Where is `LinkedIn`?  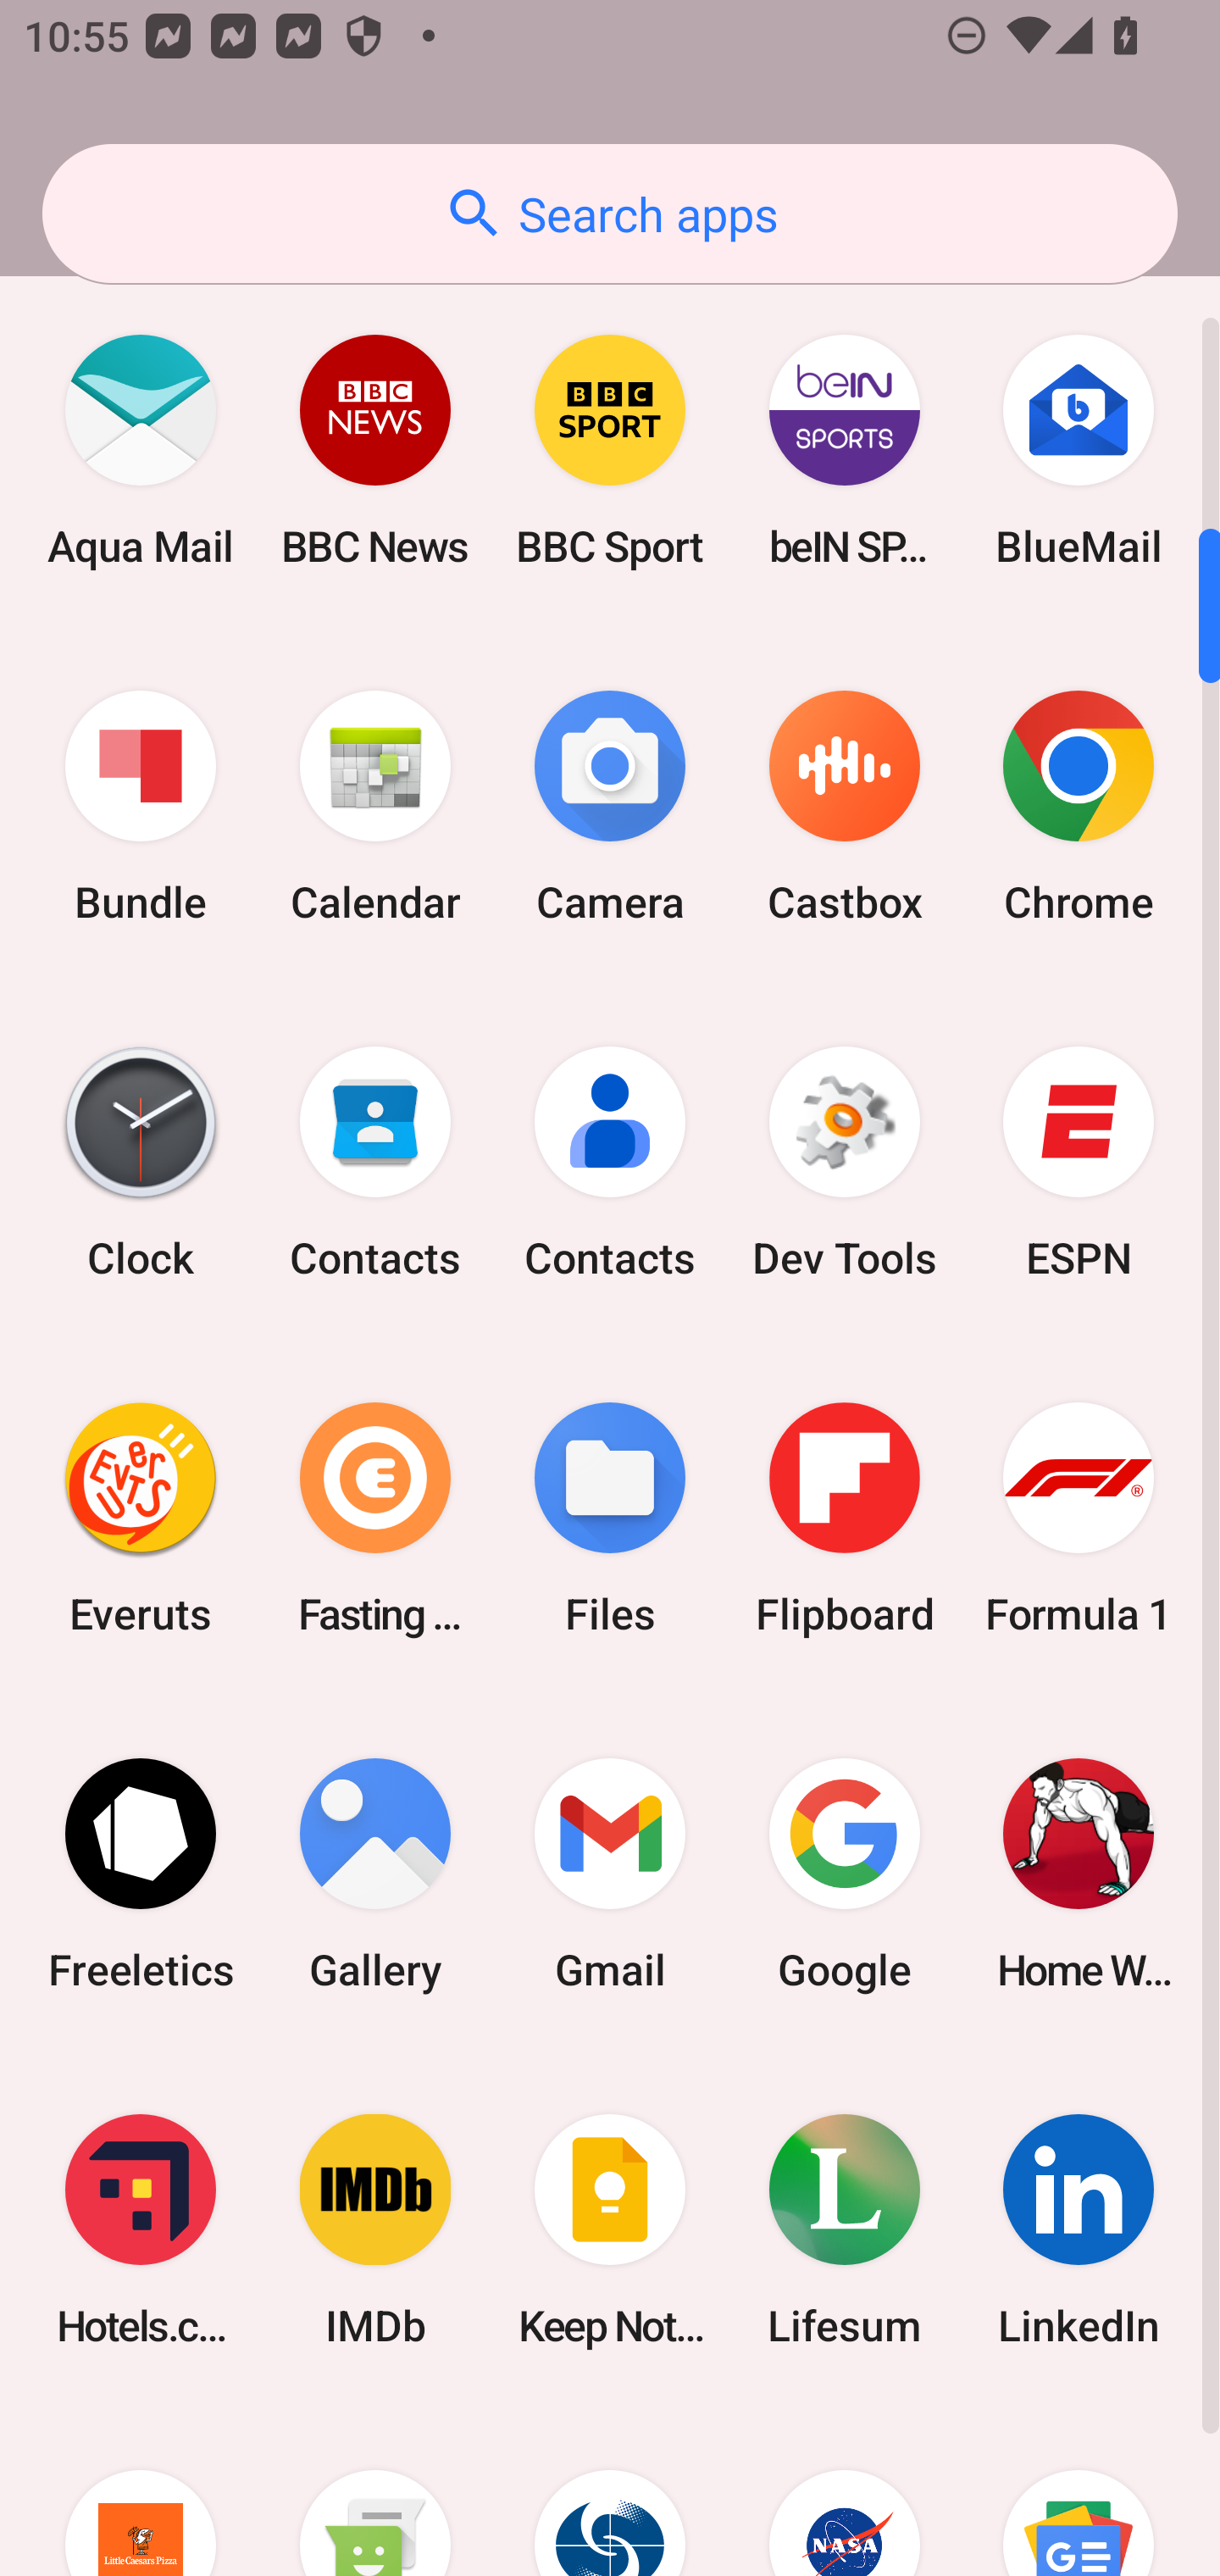 LinkedIn is located at coordinates (1079, 2230).